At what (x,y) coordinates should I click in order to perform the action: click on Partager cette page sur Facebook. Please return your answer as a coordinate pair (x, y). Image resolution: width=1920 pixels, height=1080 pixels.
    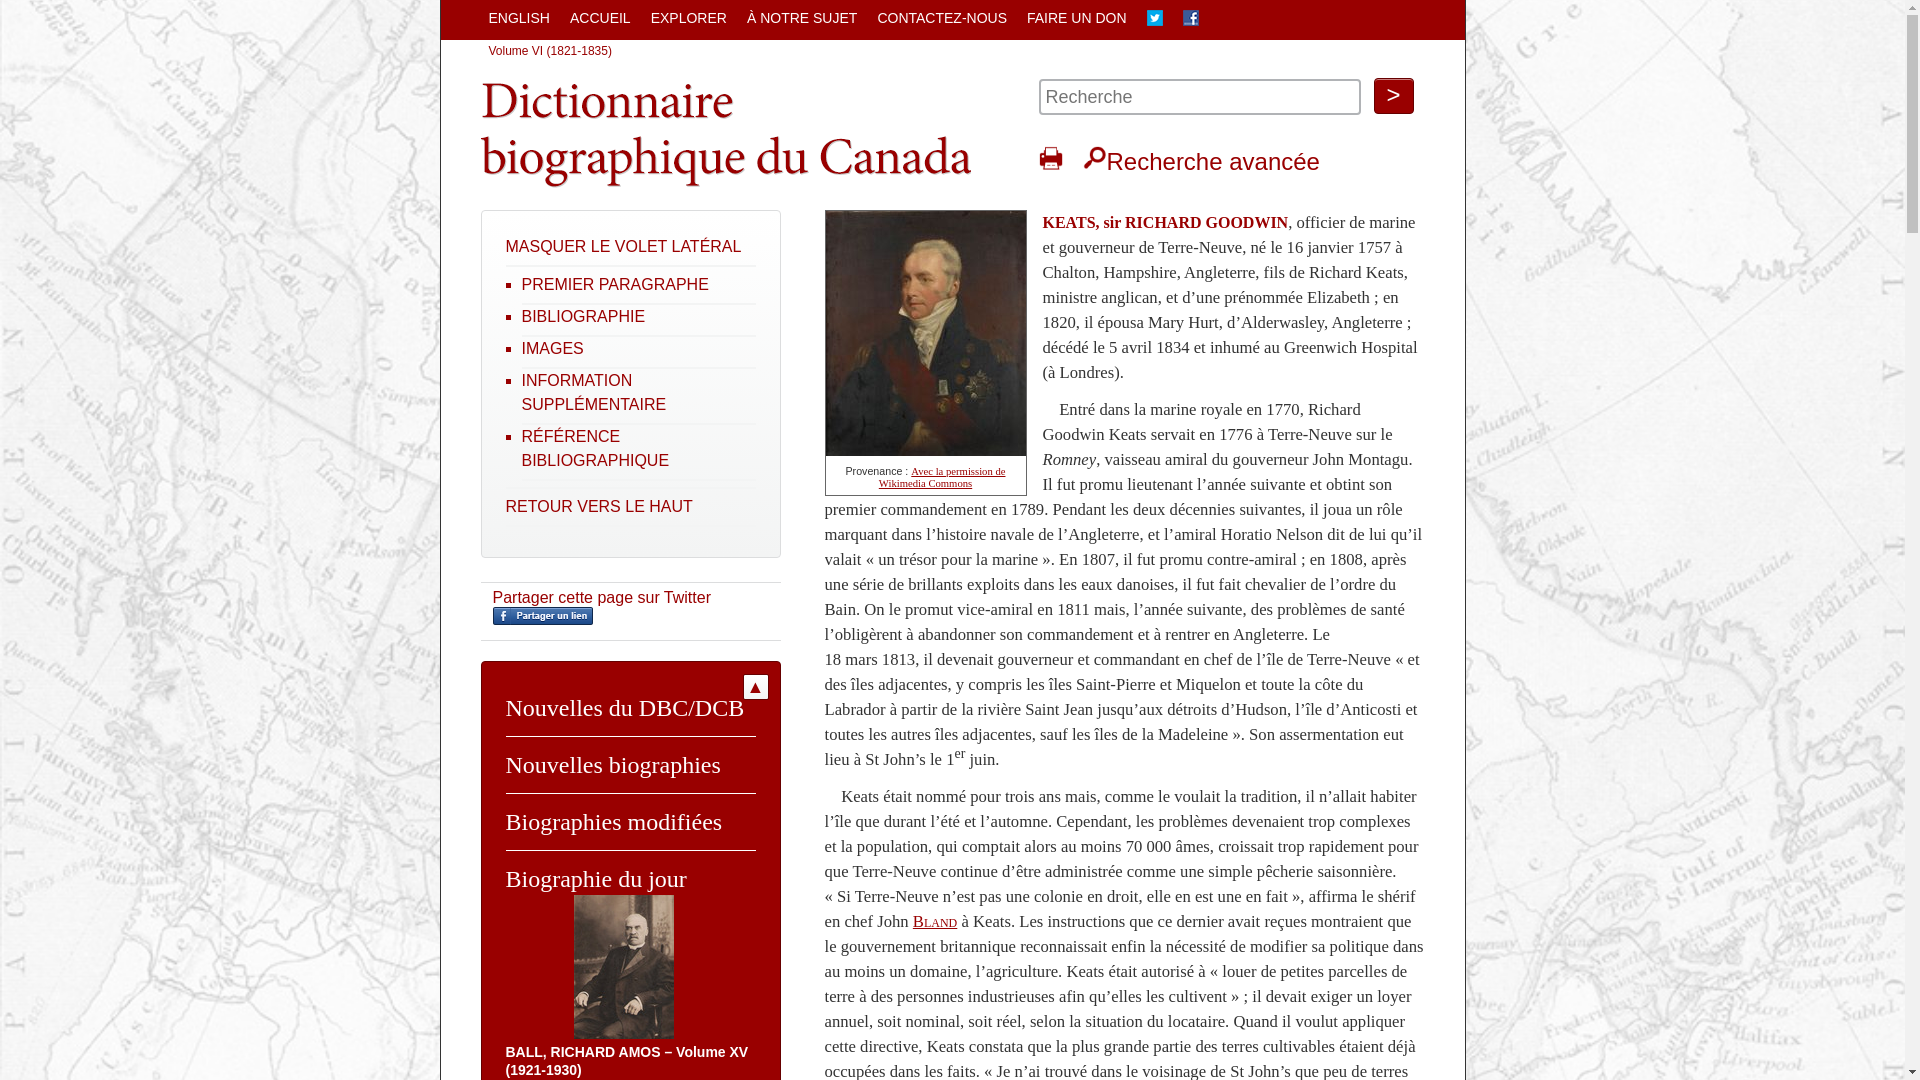
    Looking at the image, I should click on (542, 620).